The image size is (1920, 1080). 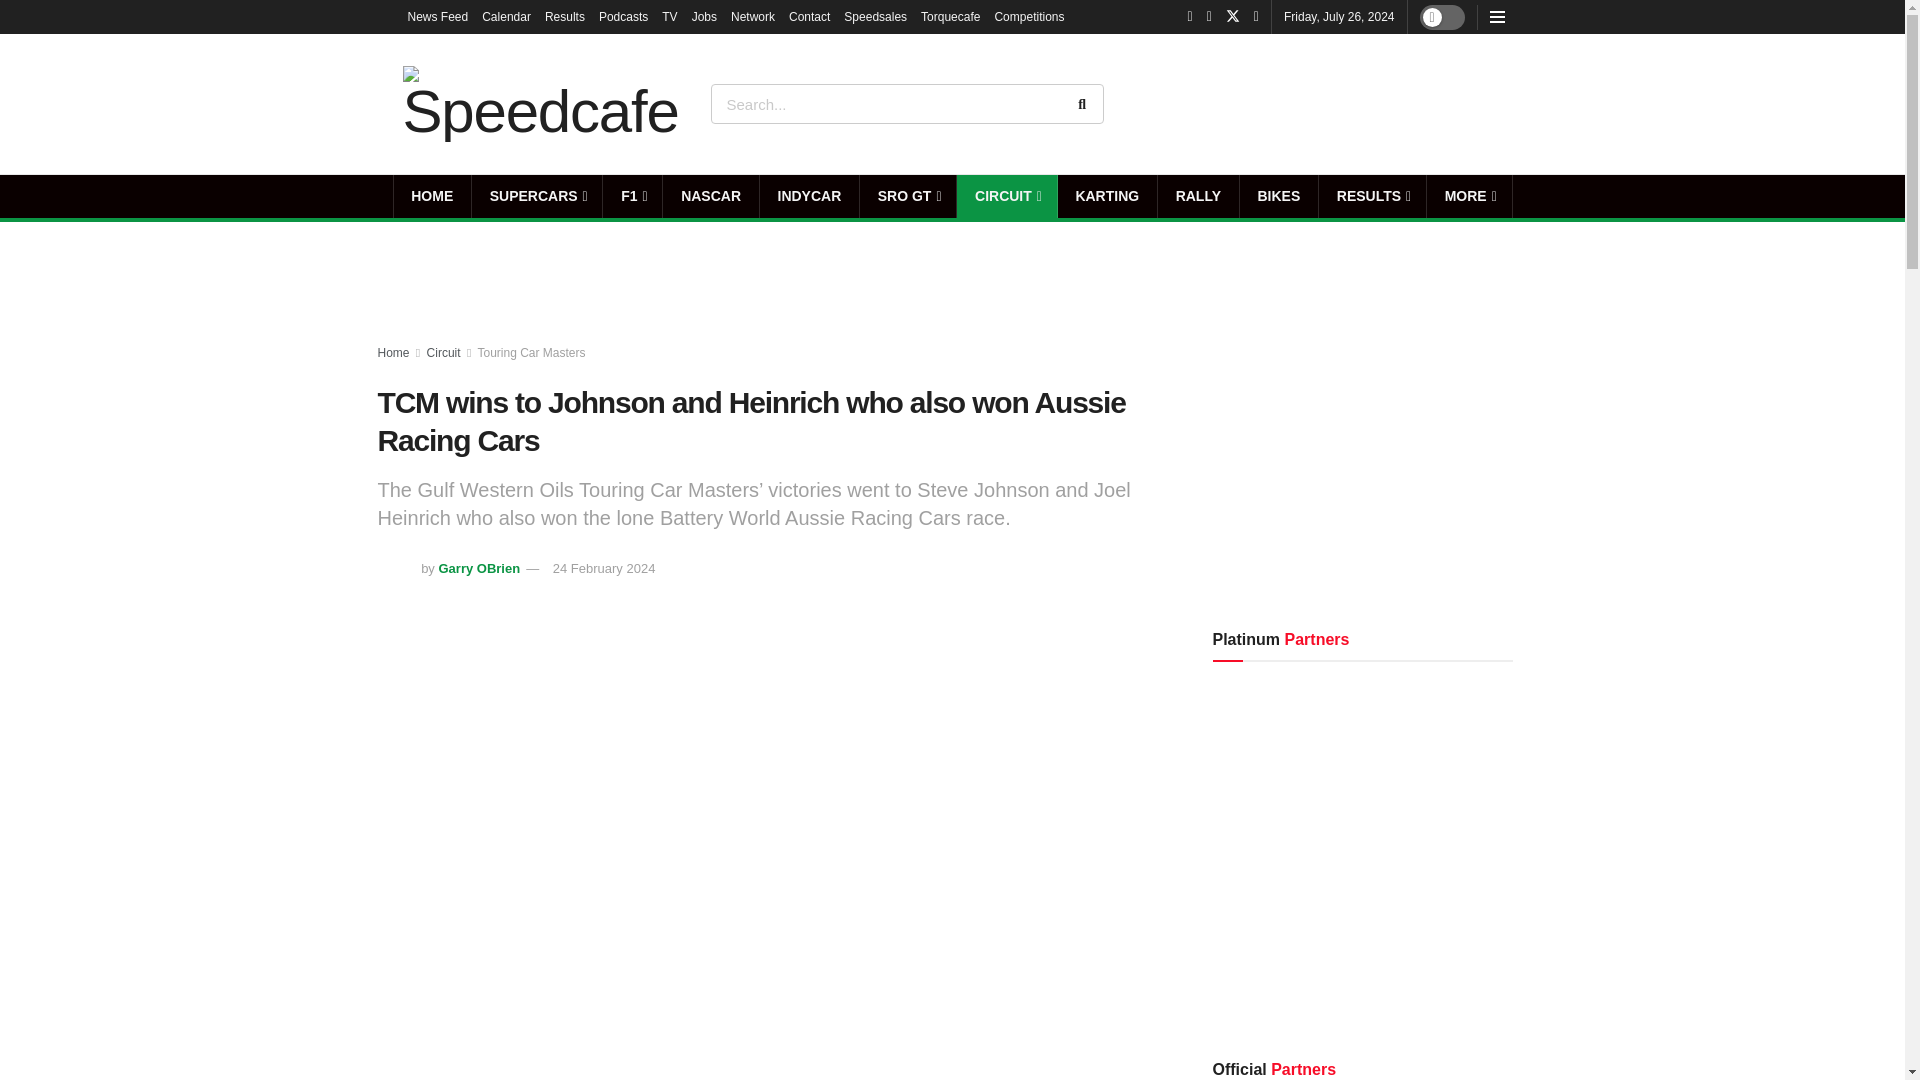 I want to click on News Feed, so click(x=438, y=16).